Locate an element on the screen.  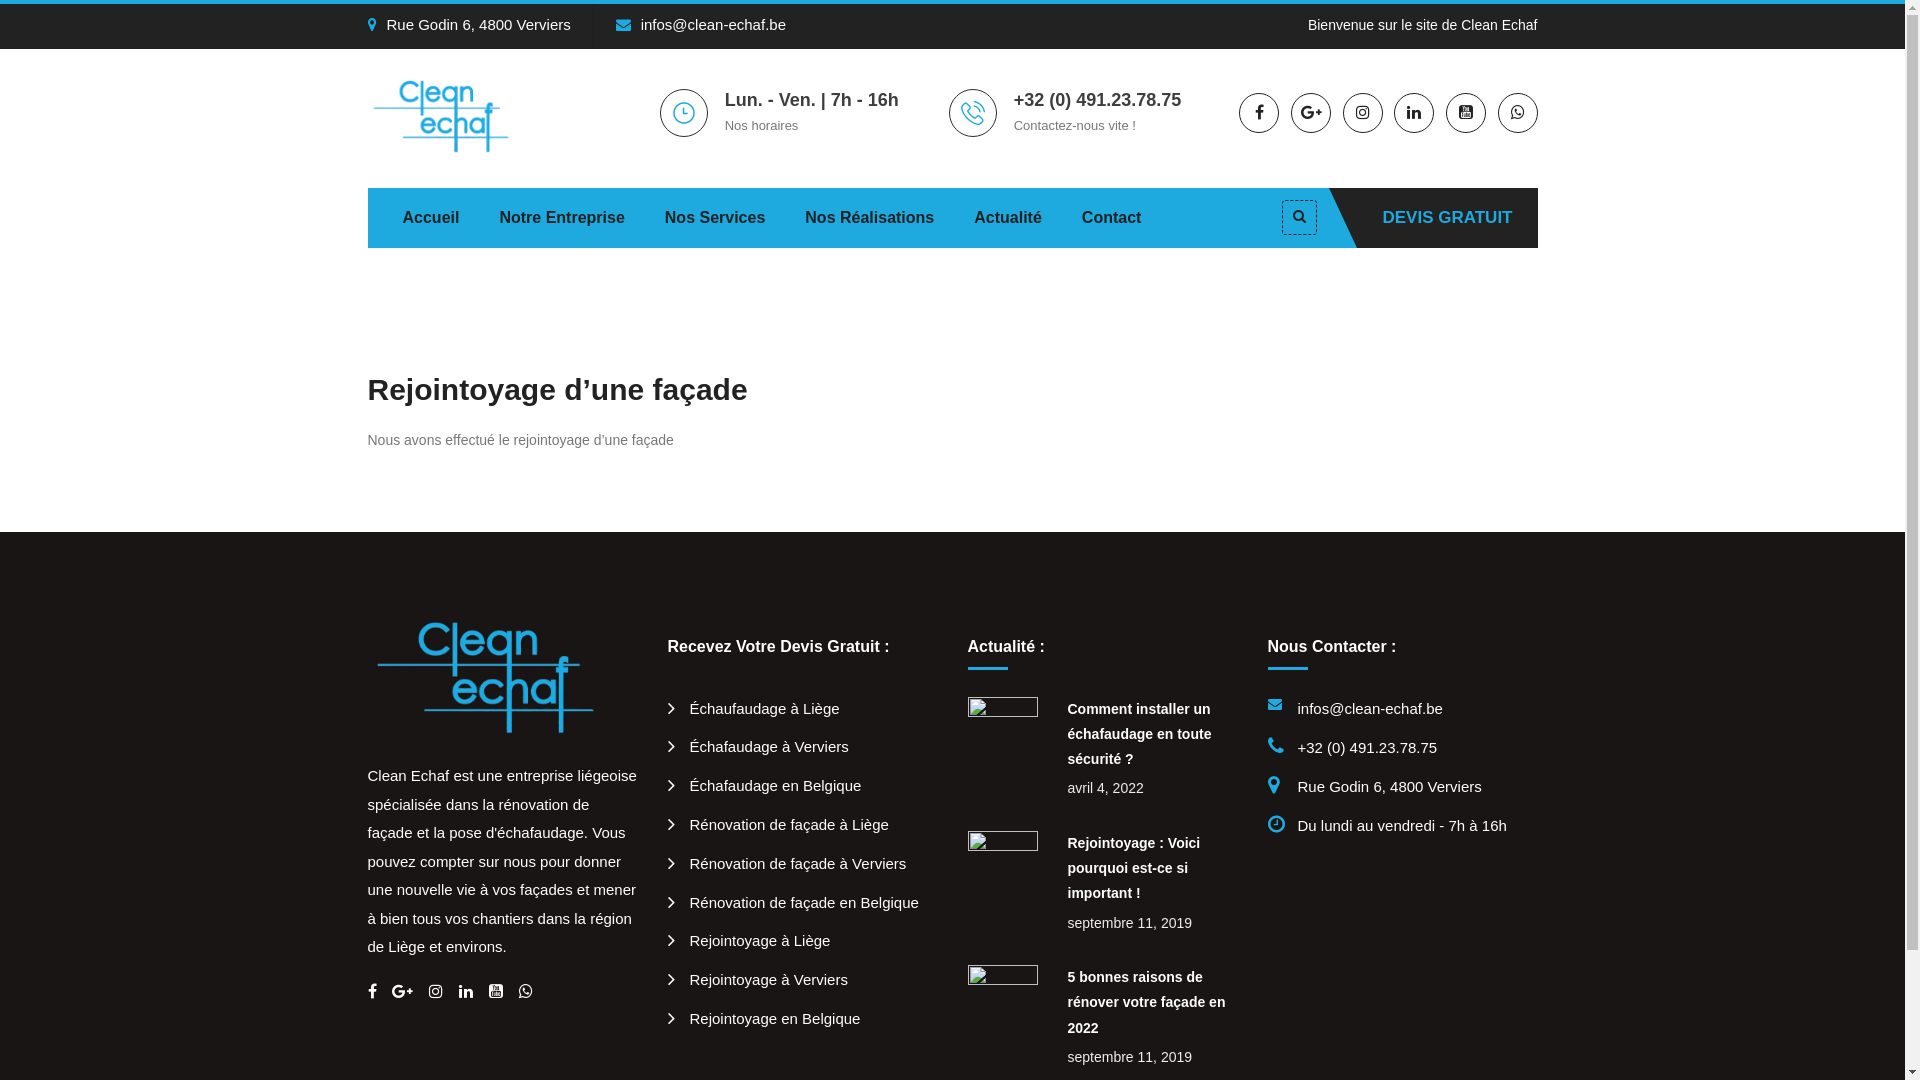
DEVIS GRATUIT is located at coordinates (1447, 218).